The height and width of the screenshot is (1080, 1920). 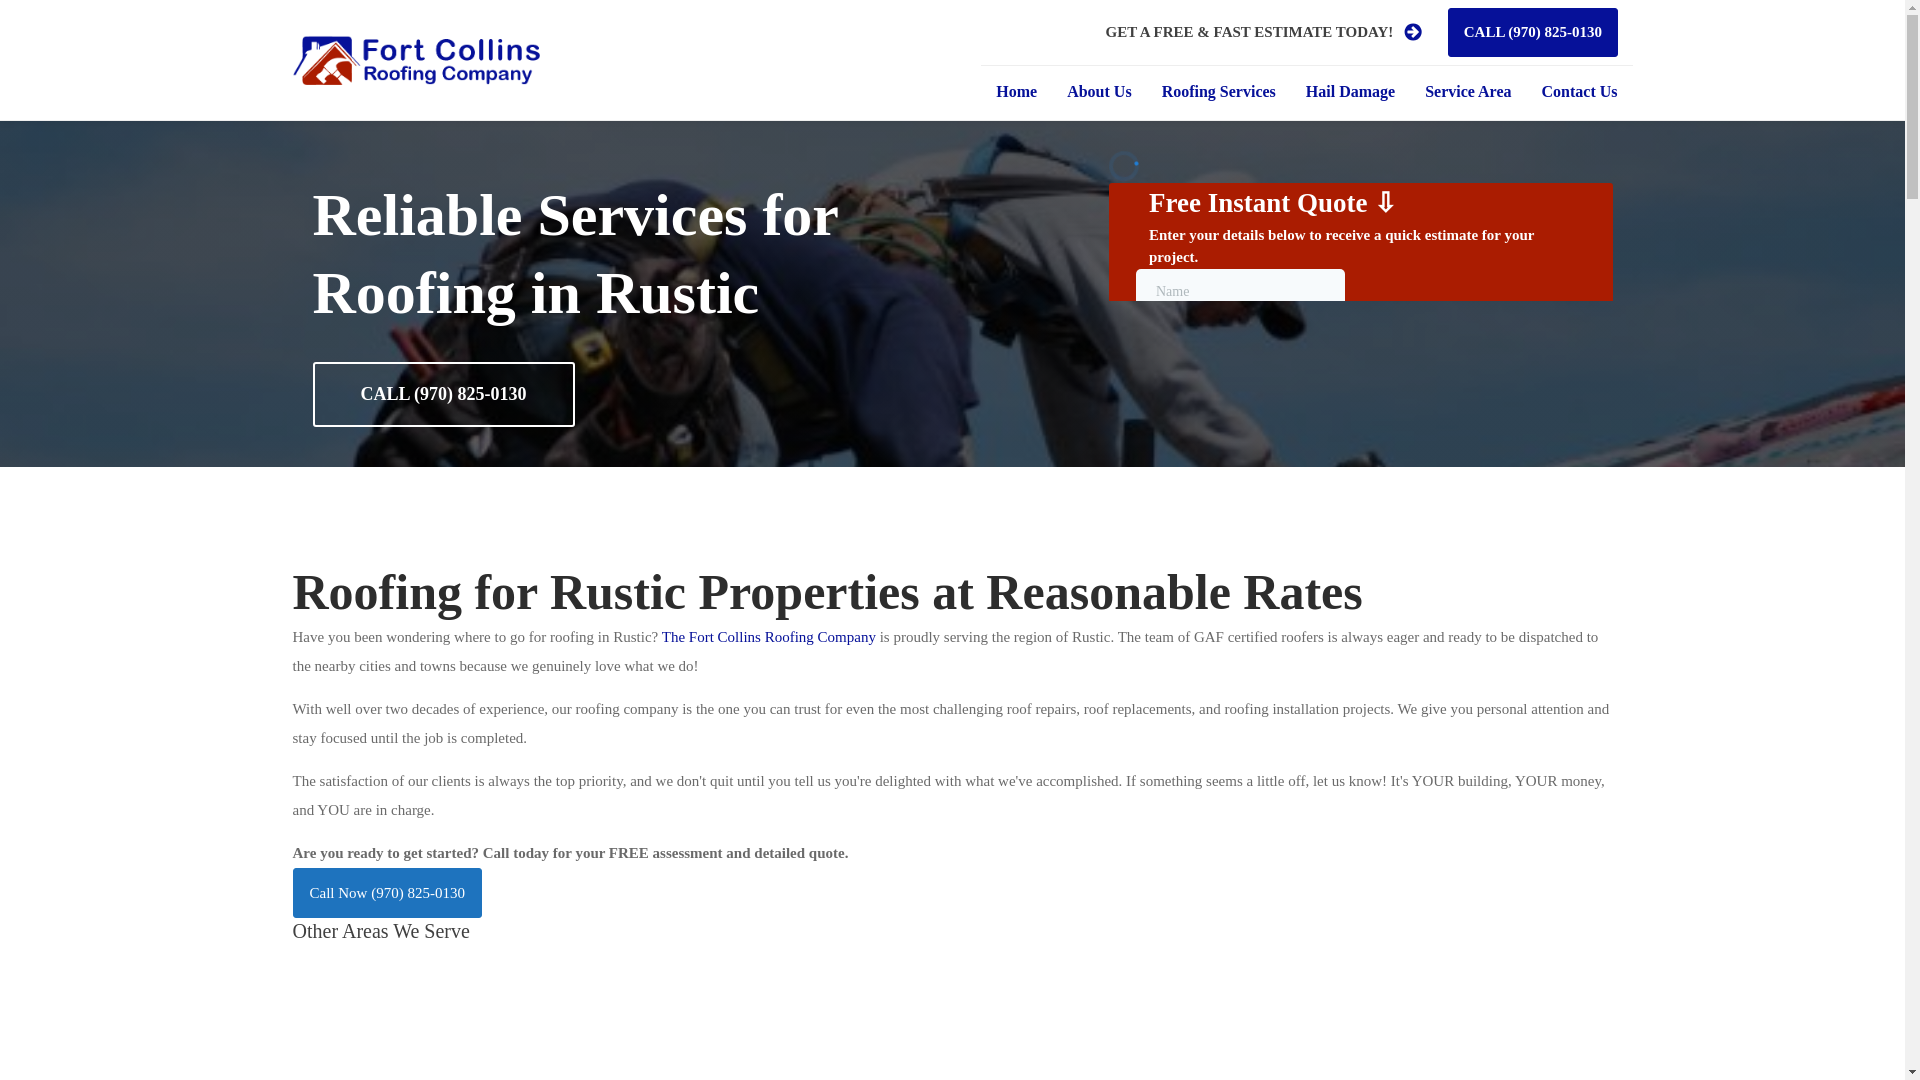 I want to click on Roofing Services, so click(x=1218, y=90).